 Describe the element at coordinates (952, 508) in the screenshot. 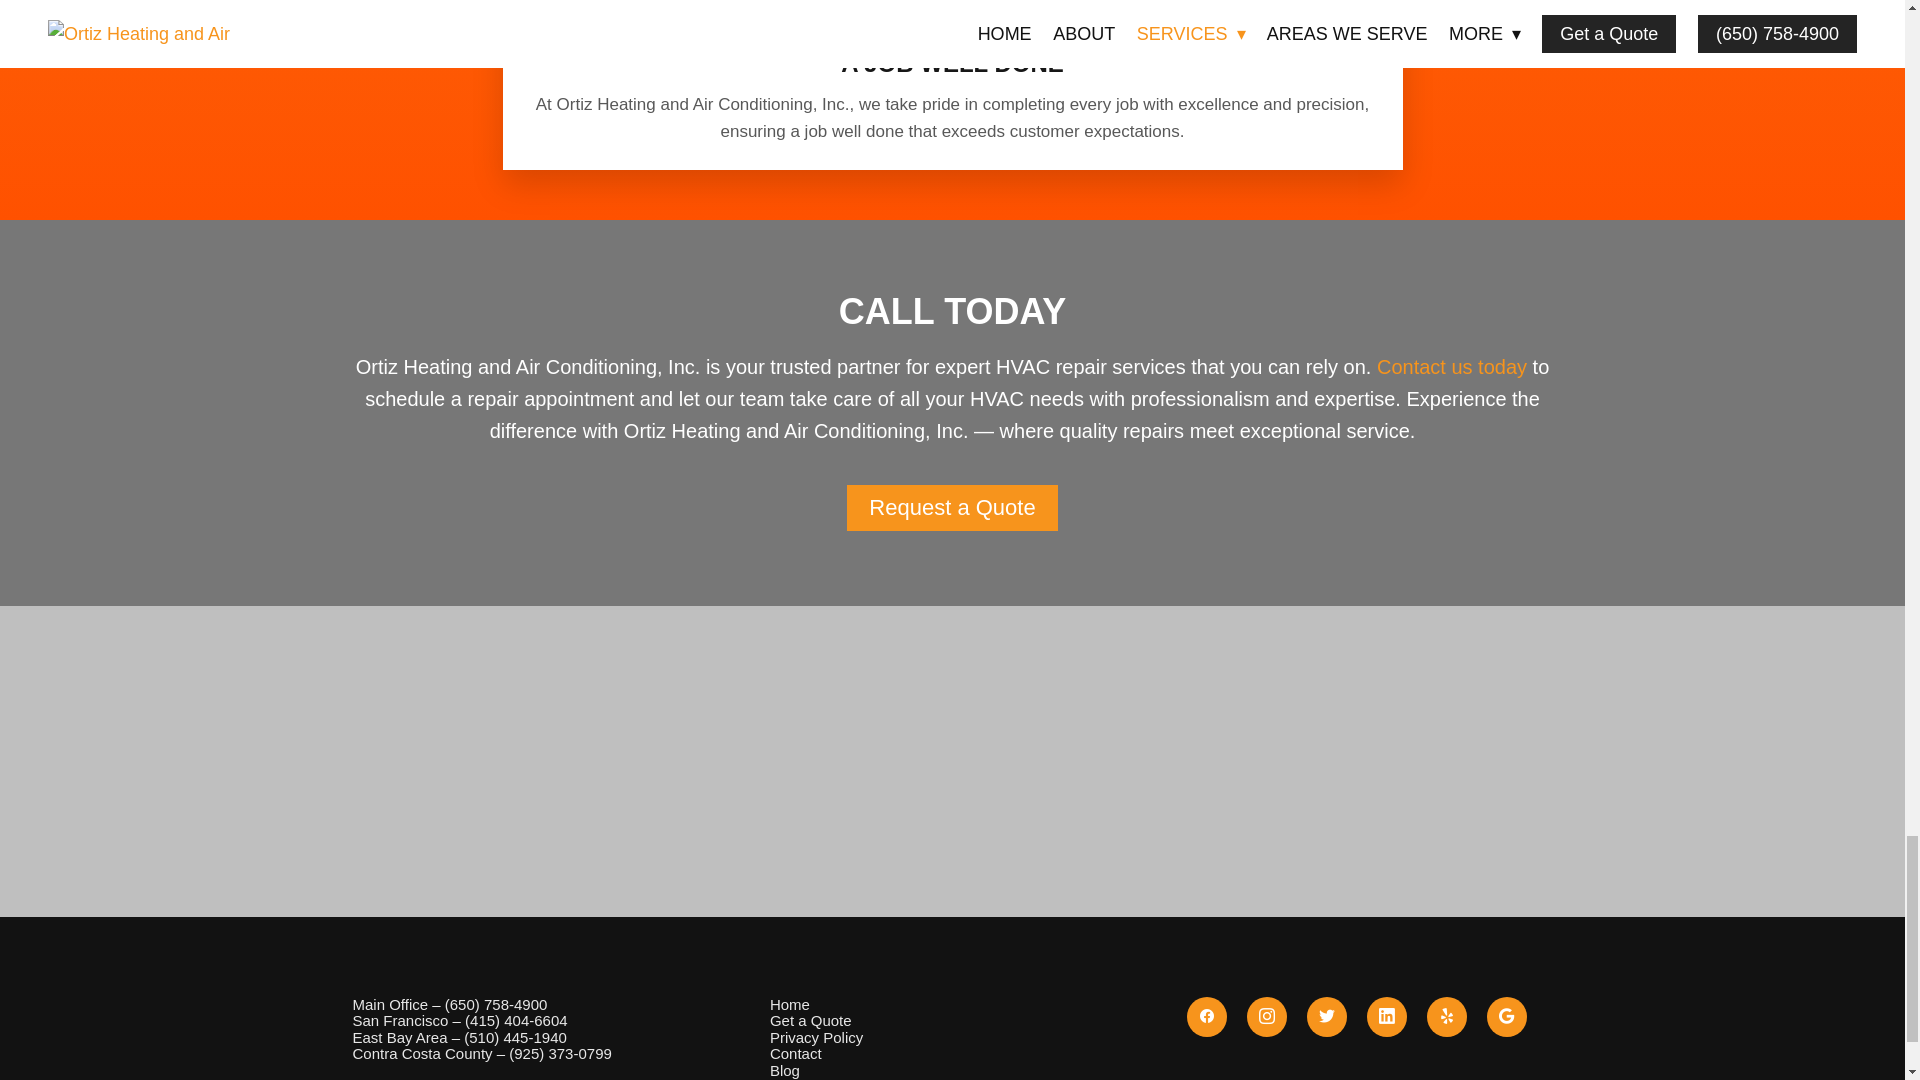

I see `Request a Quote` at that location.